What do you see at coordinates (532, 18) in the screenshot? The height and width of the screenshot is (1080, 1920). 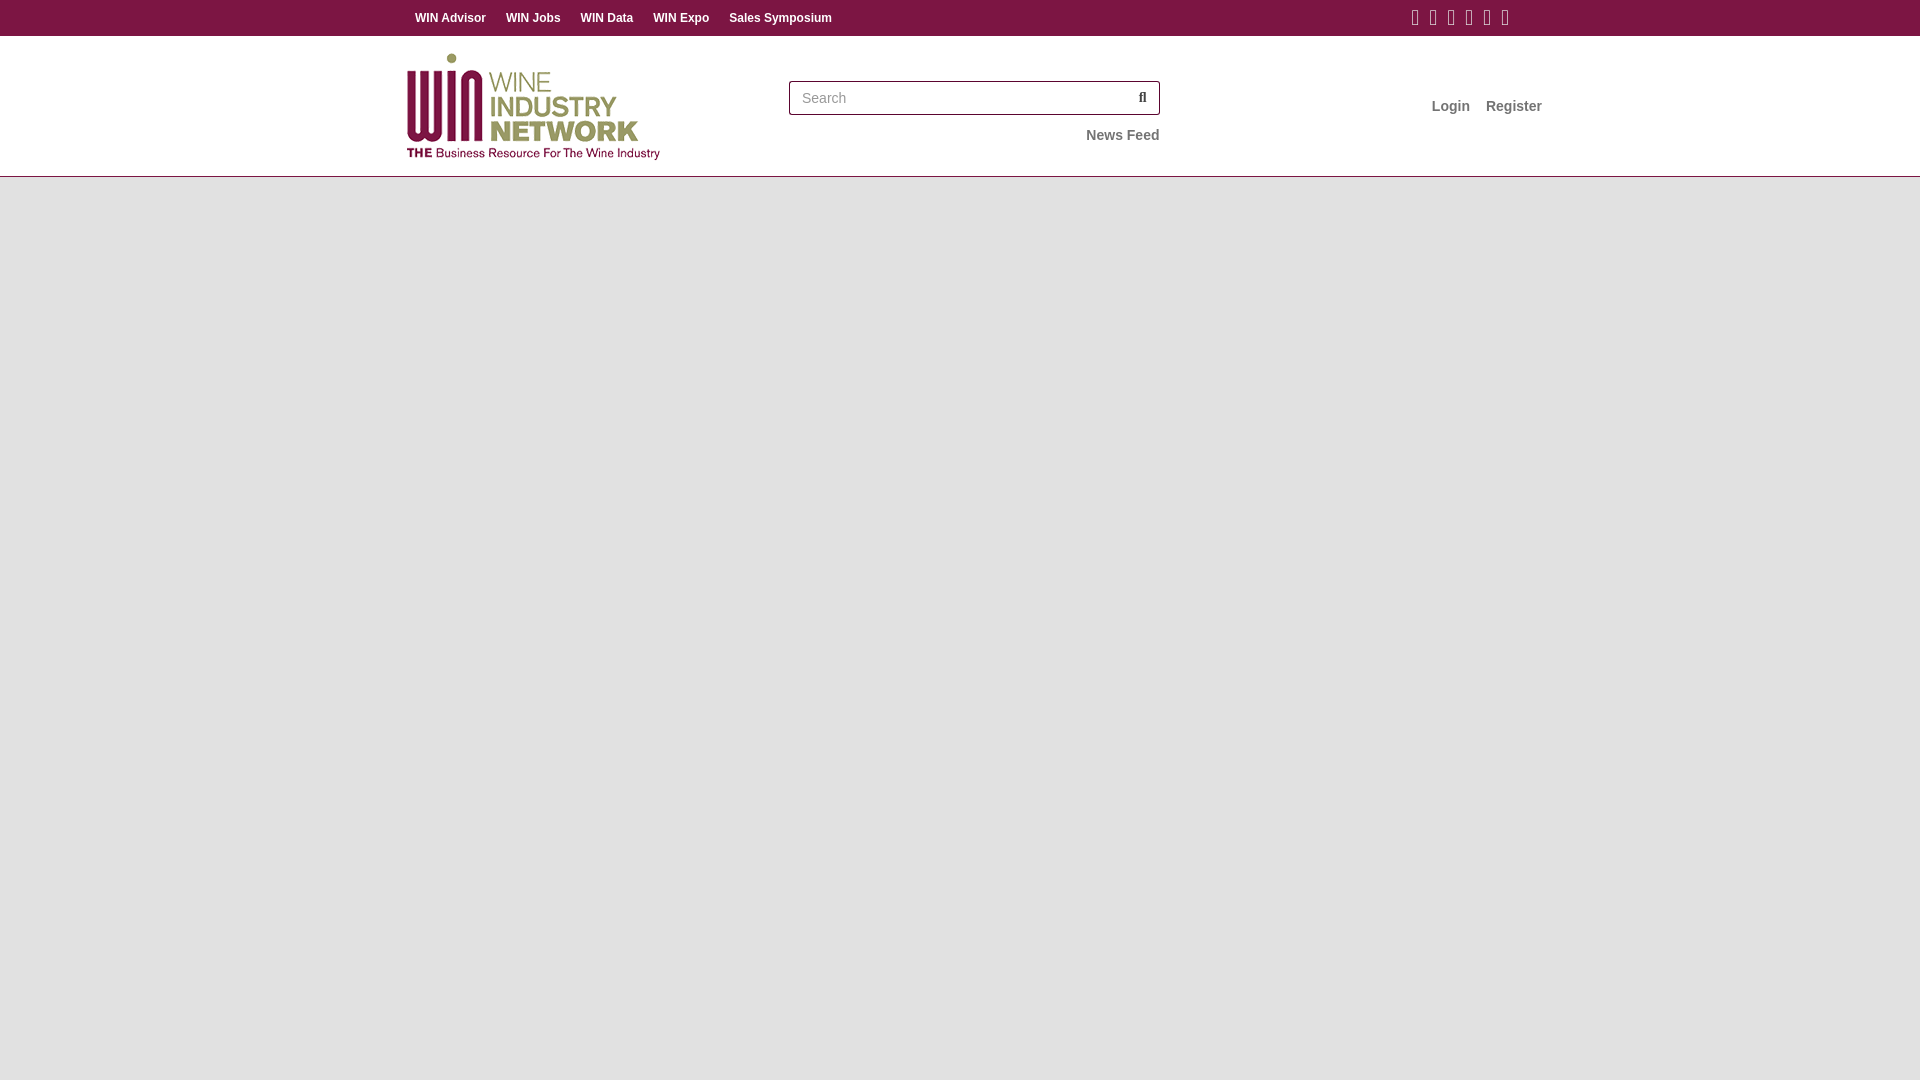 I see `WIN Jobs` at bounding box center [532, 18].